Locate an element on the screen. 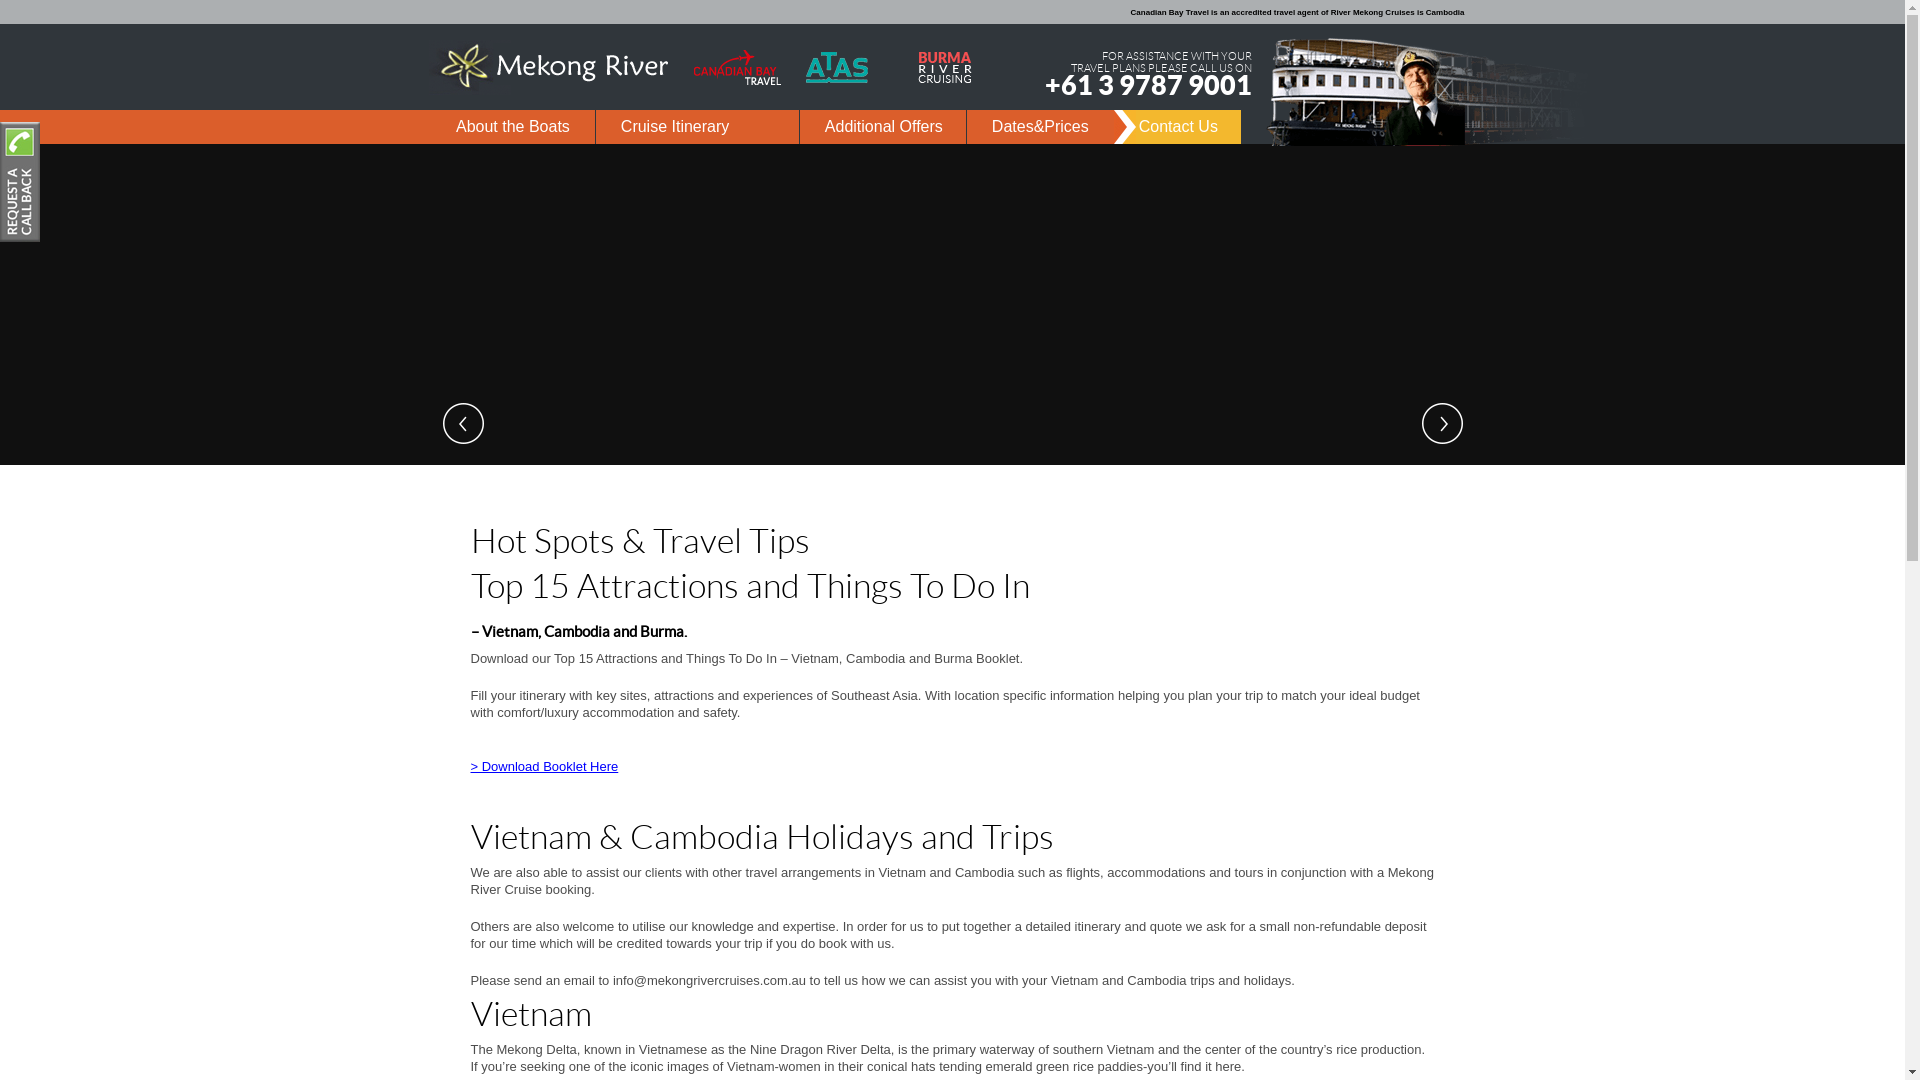 This screenshot has width=1920, height=1080. About the Boats is located at coordinates (513, 127).